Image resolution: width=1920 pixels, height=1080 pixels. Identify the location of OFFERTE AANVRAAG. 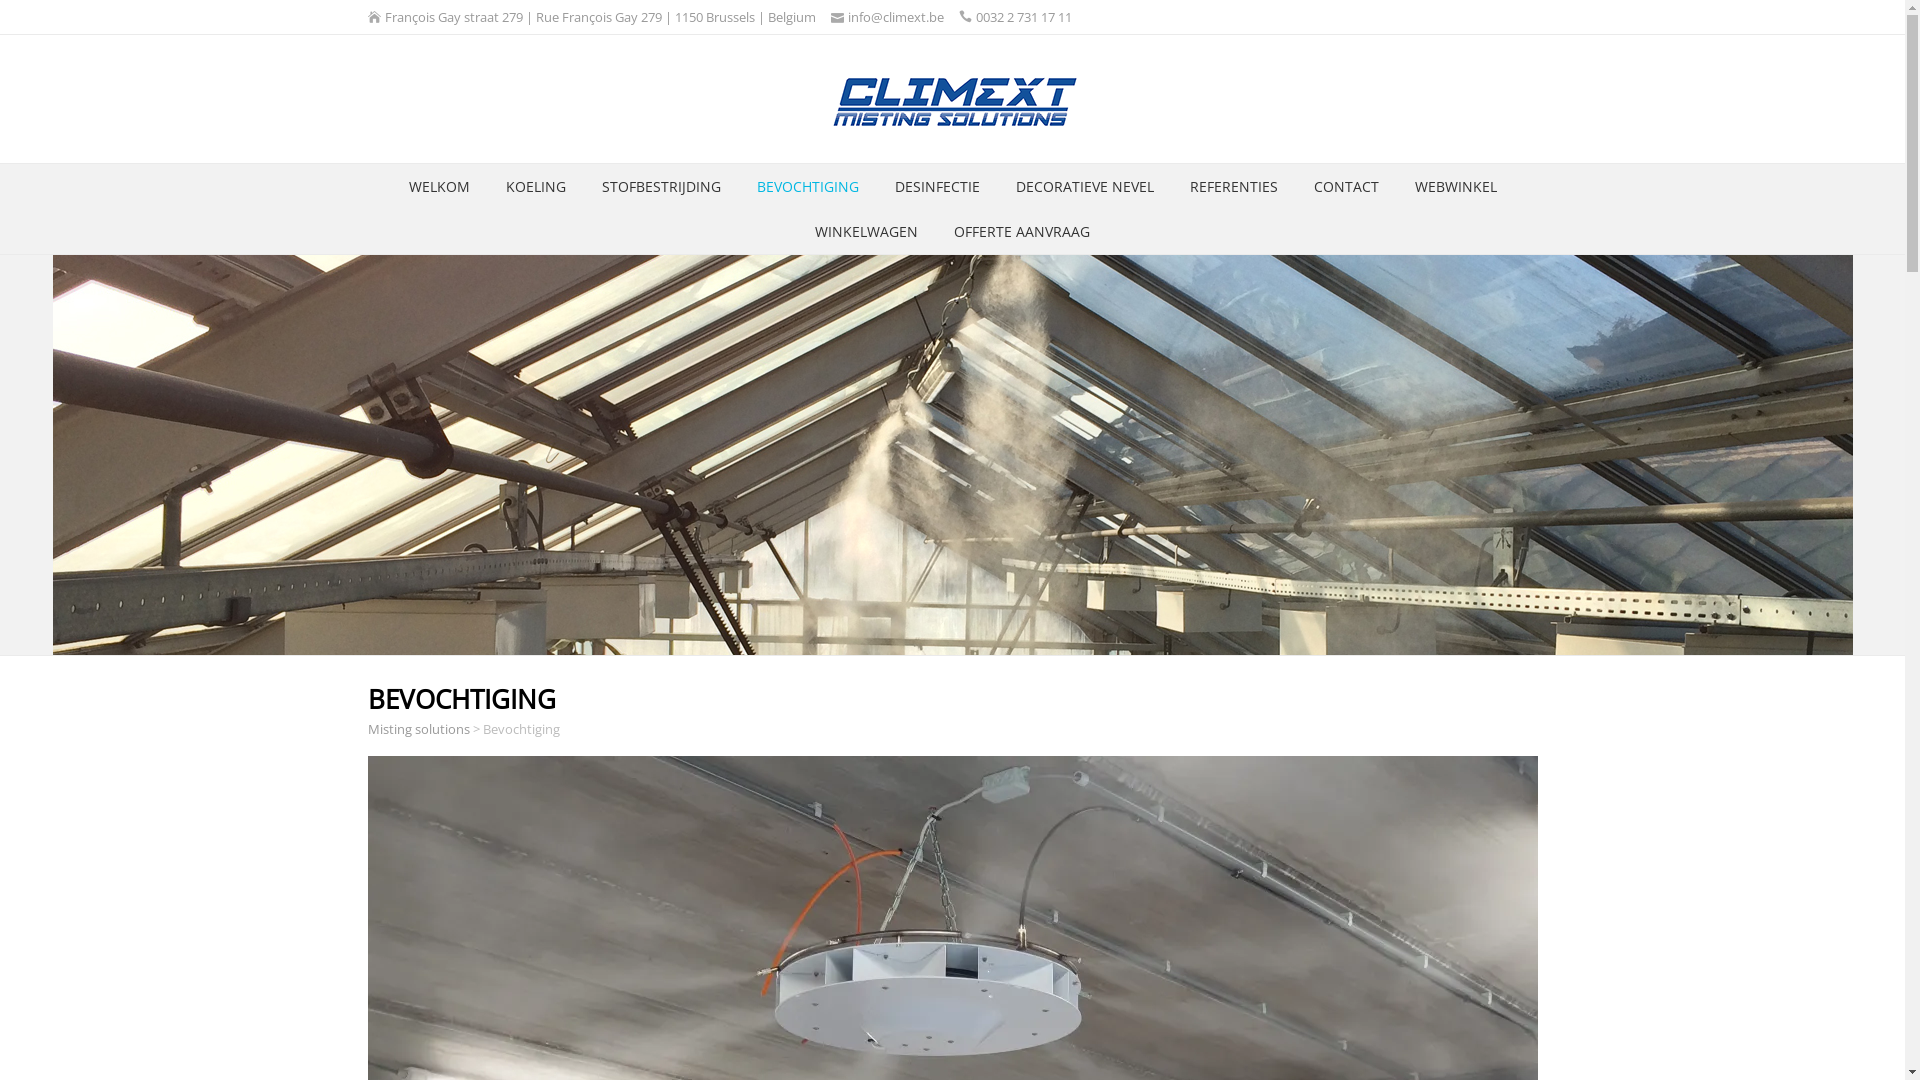
(1022, 232).